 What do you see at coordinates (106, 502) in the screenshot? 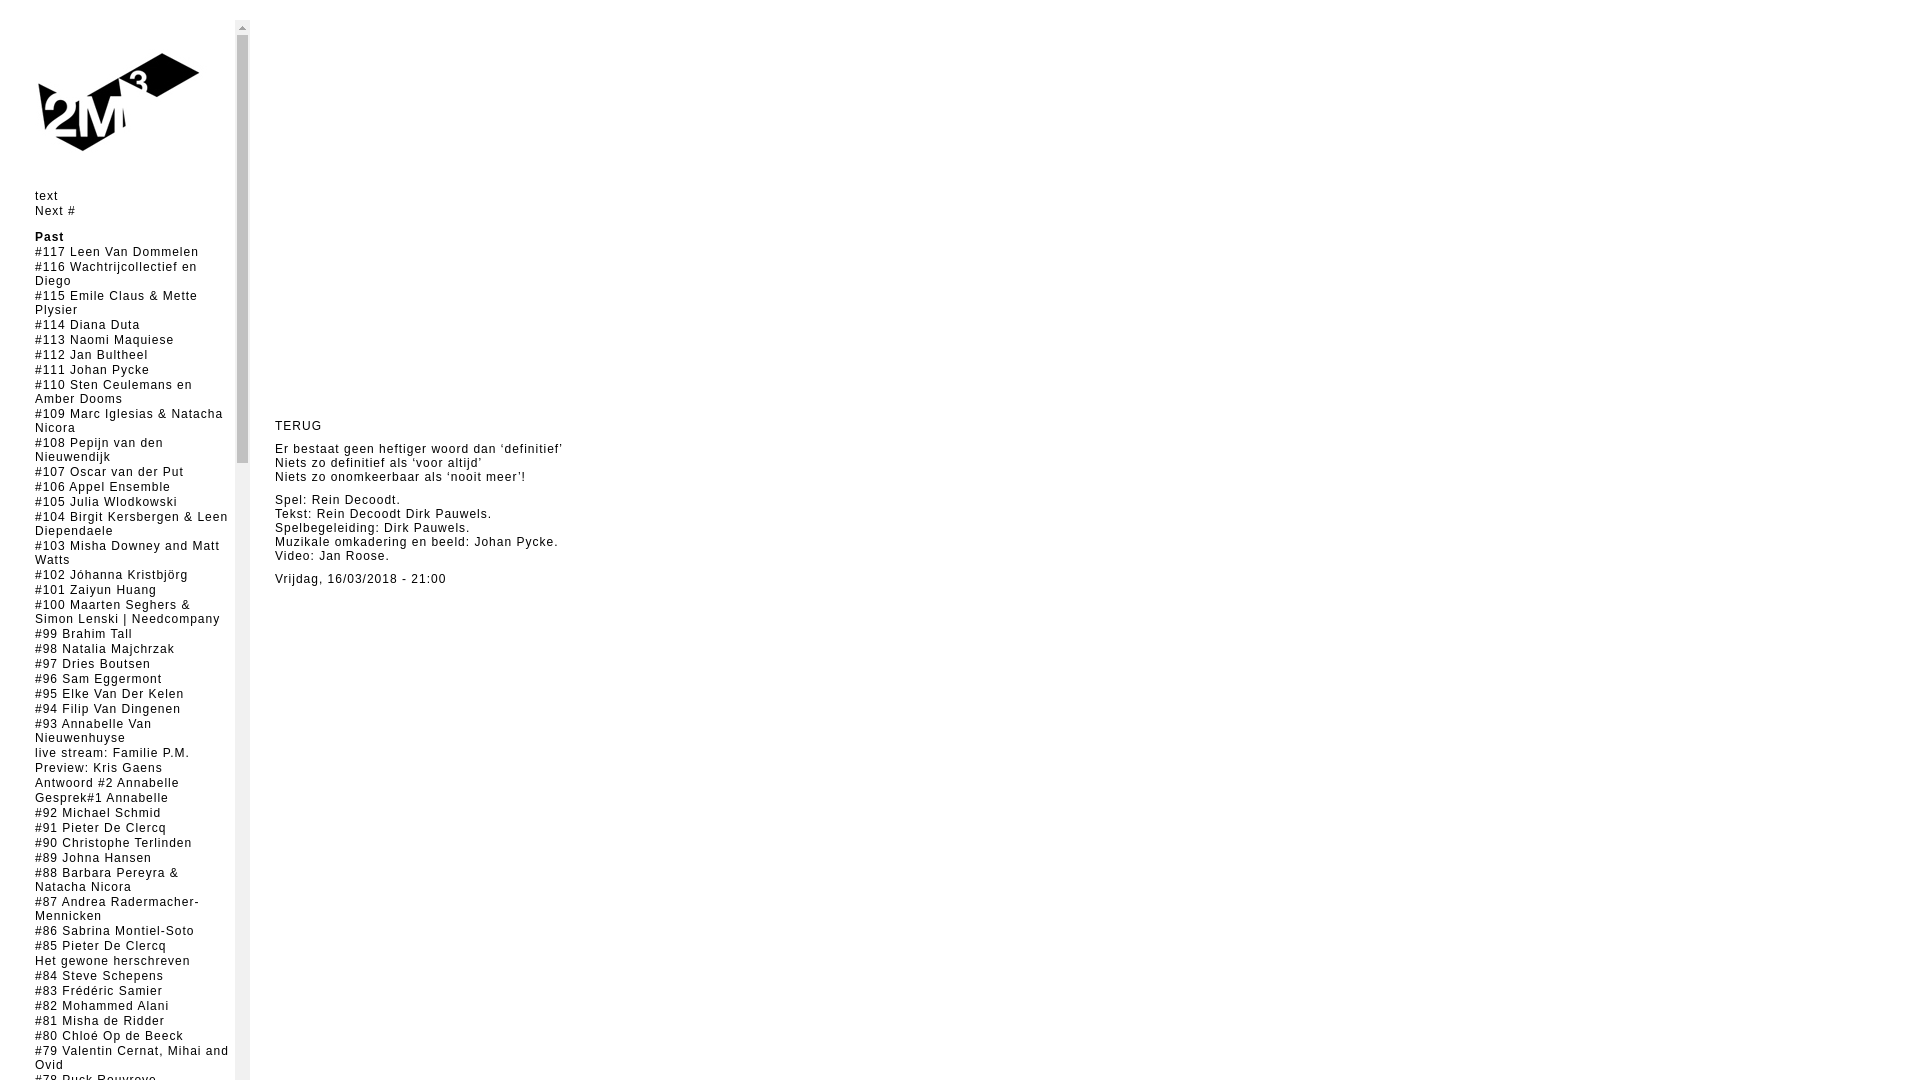
I see `#105 Julia Wlodkowski` at bounding box center [106, 502].